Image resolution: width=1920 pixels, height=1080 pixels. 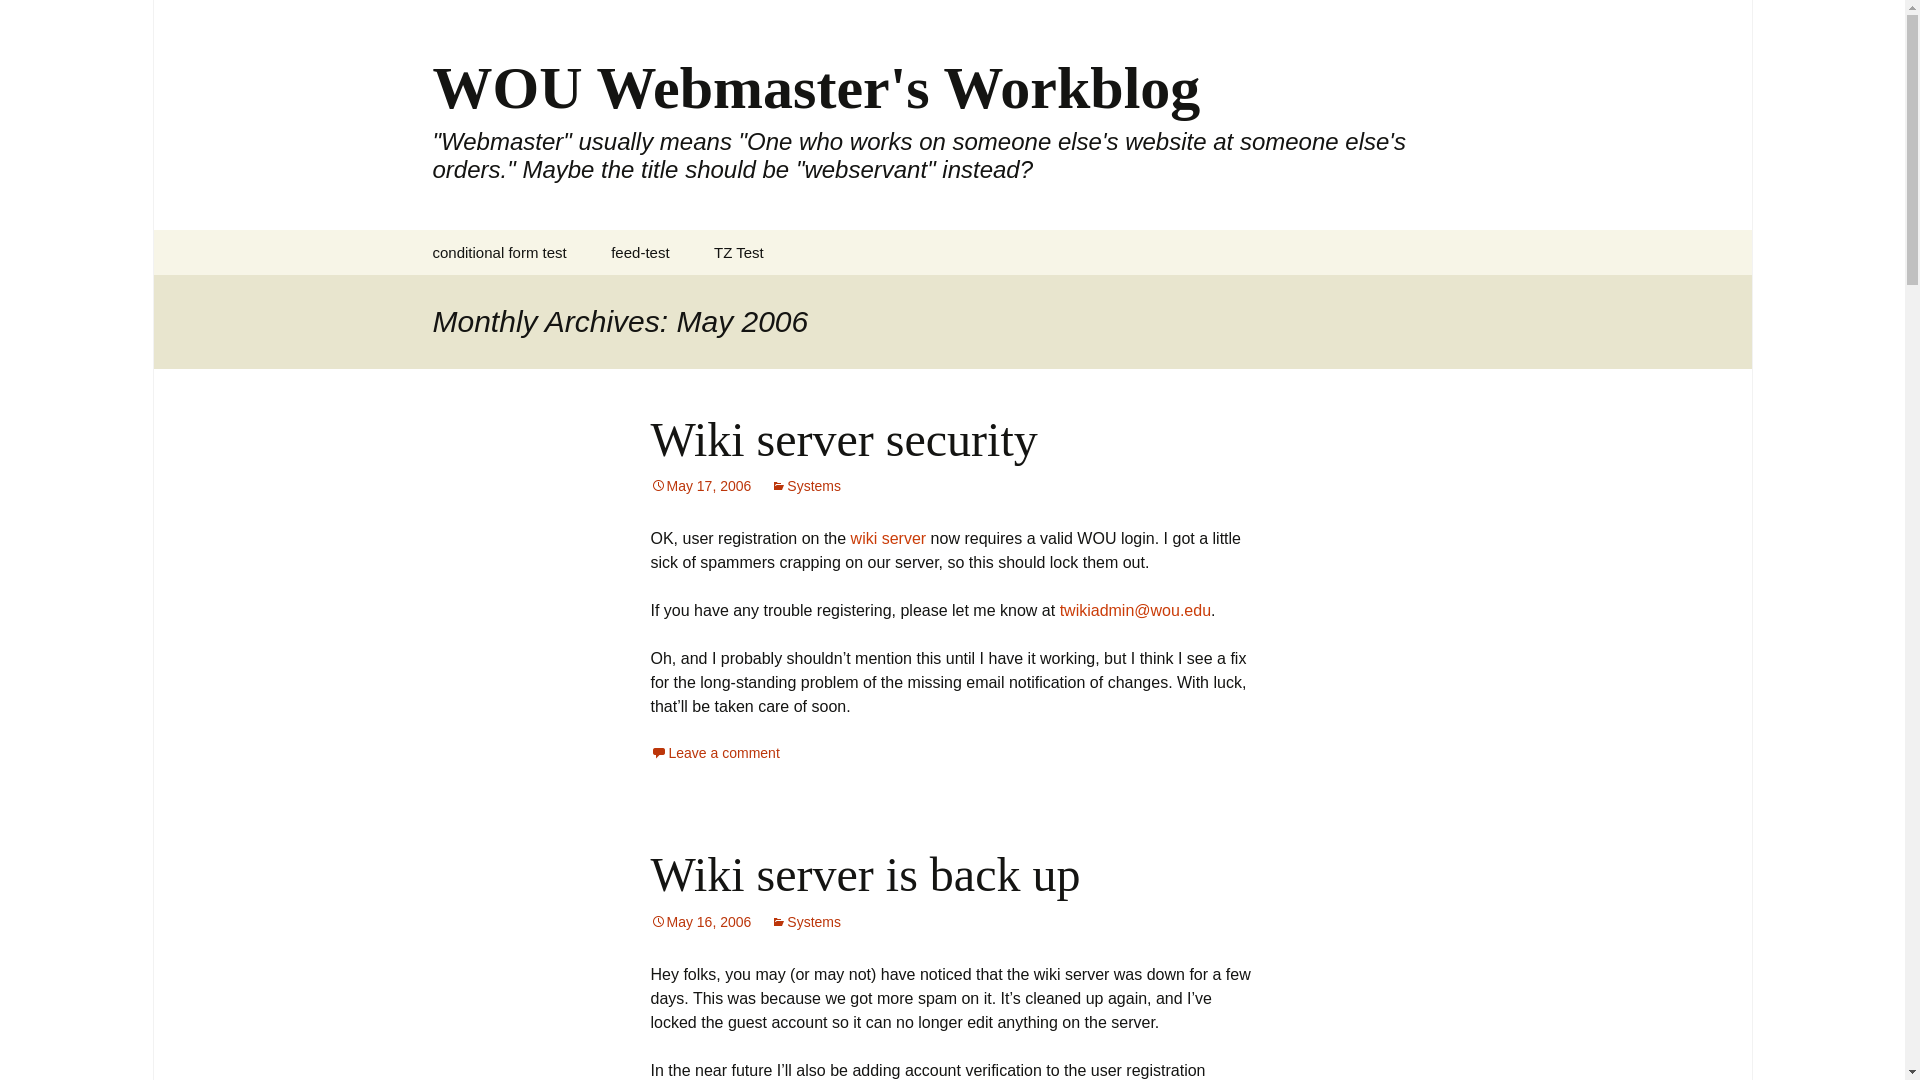 I want to click on Search, so click(x=24, y=21).